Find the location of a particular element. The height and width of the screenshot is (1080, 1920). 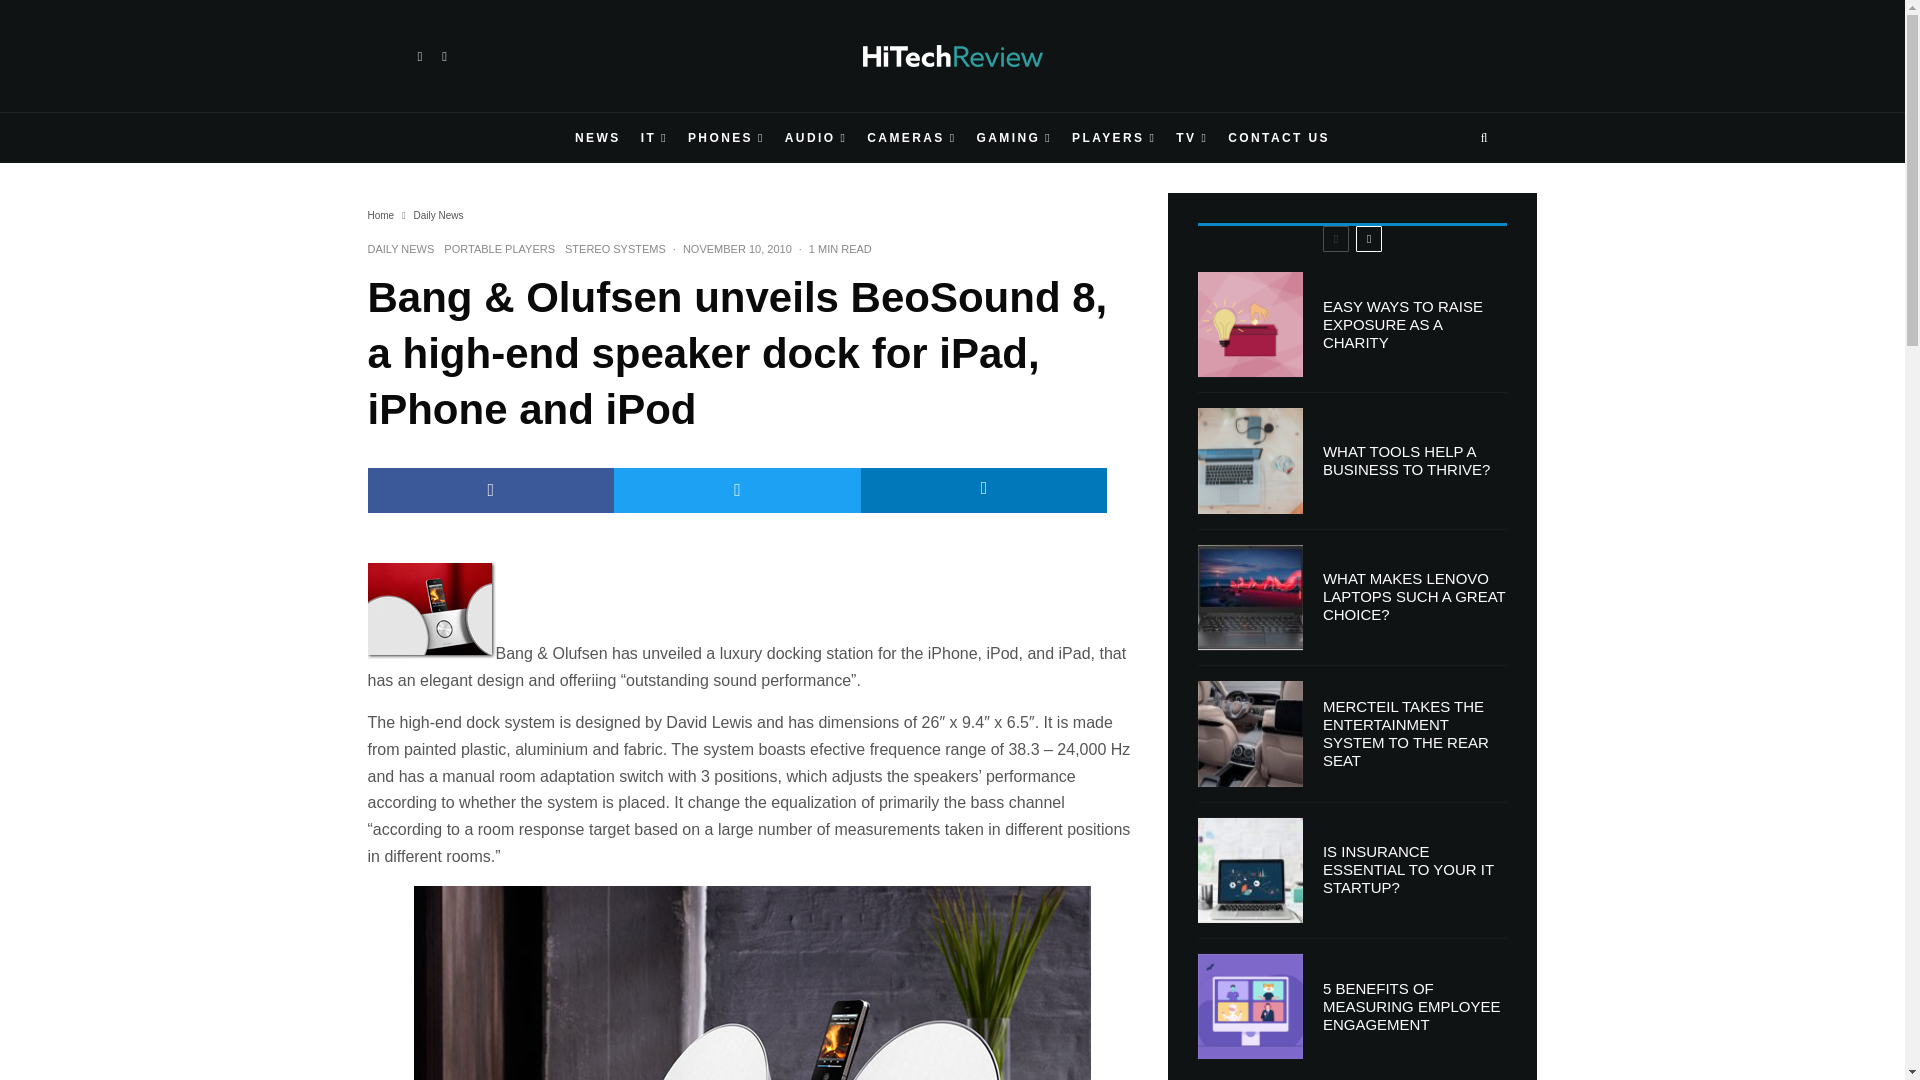

PHONES is located at coordinates (726, 138).